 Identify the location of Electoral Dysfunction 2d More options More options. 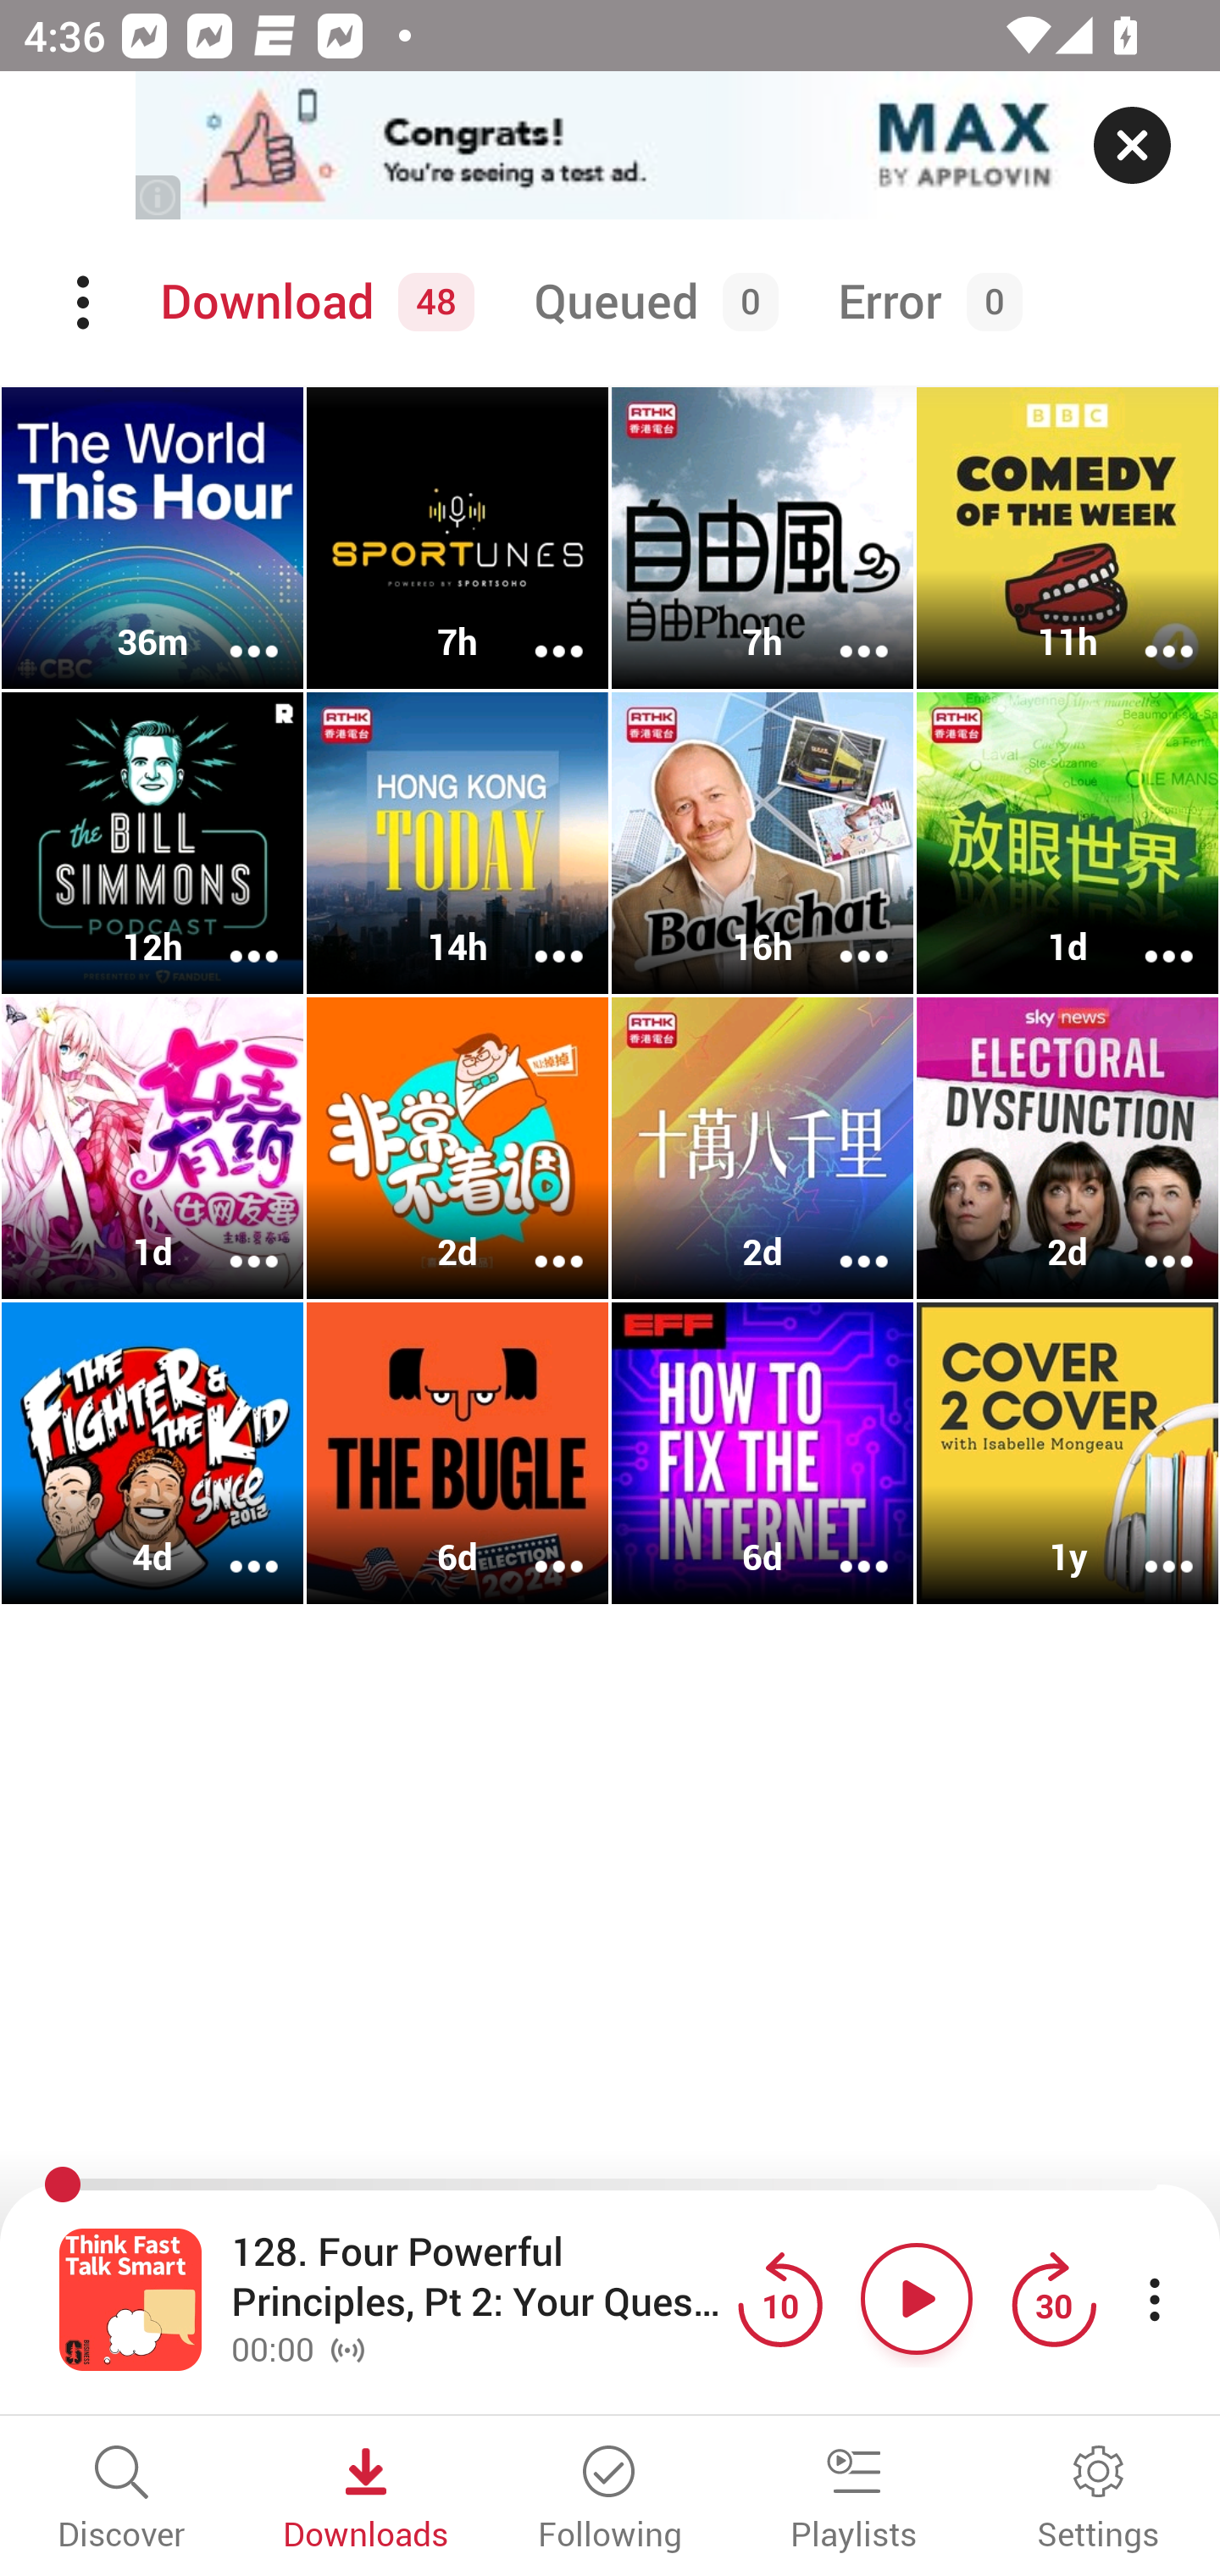
(1067, 1149).